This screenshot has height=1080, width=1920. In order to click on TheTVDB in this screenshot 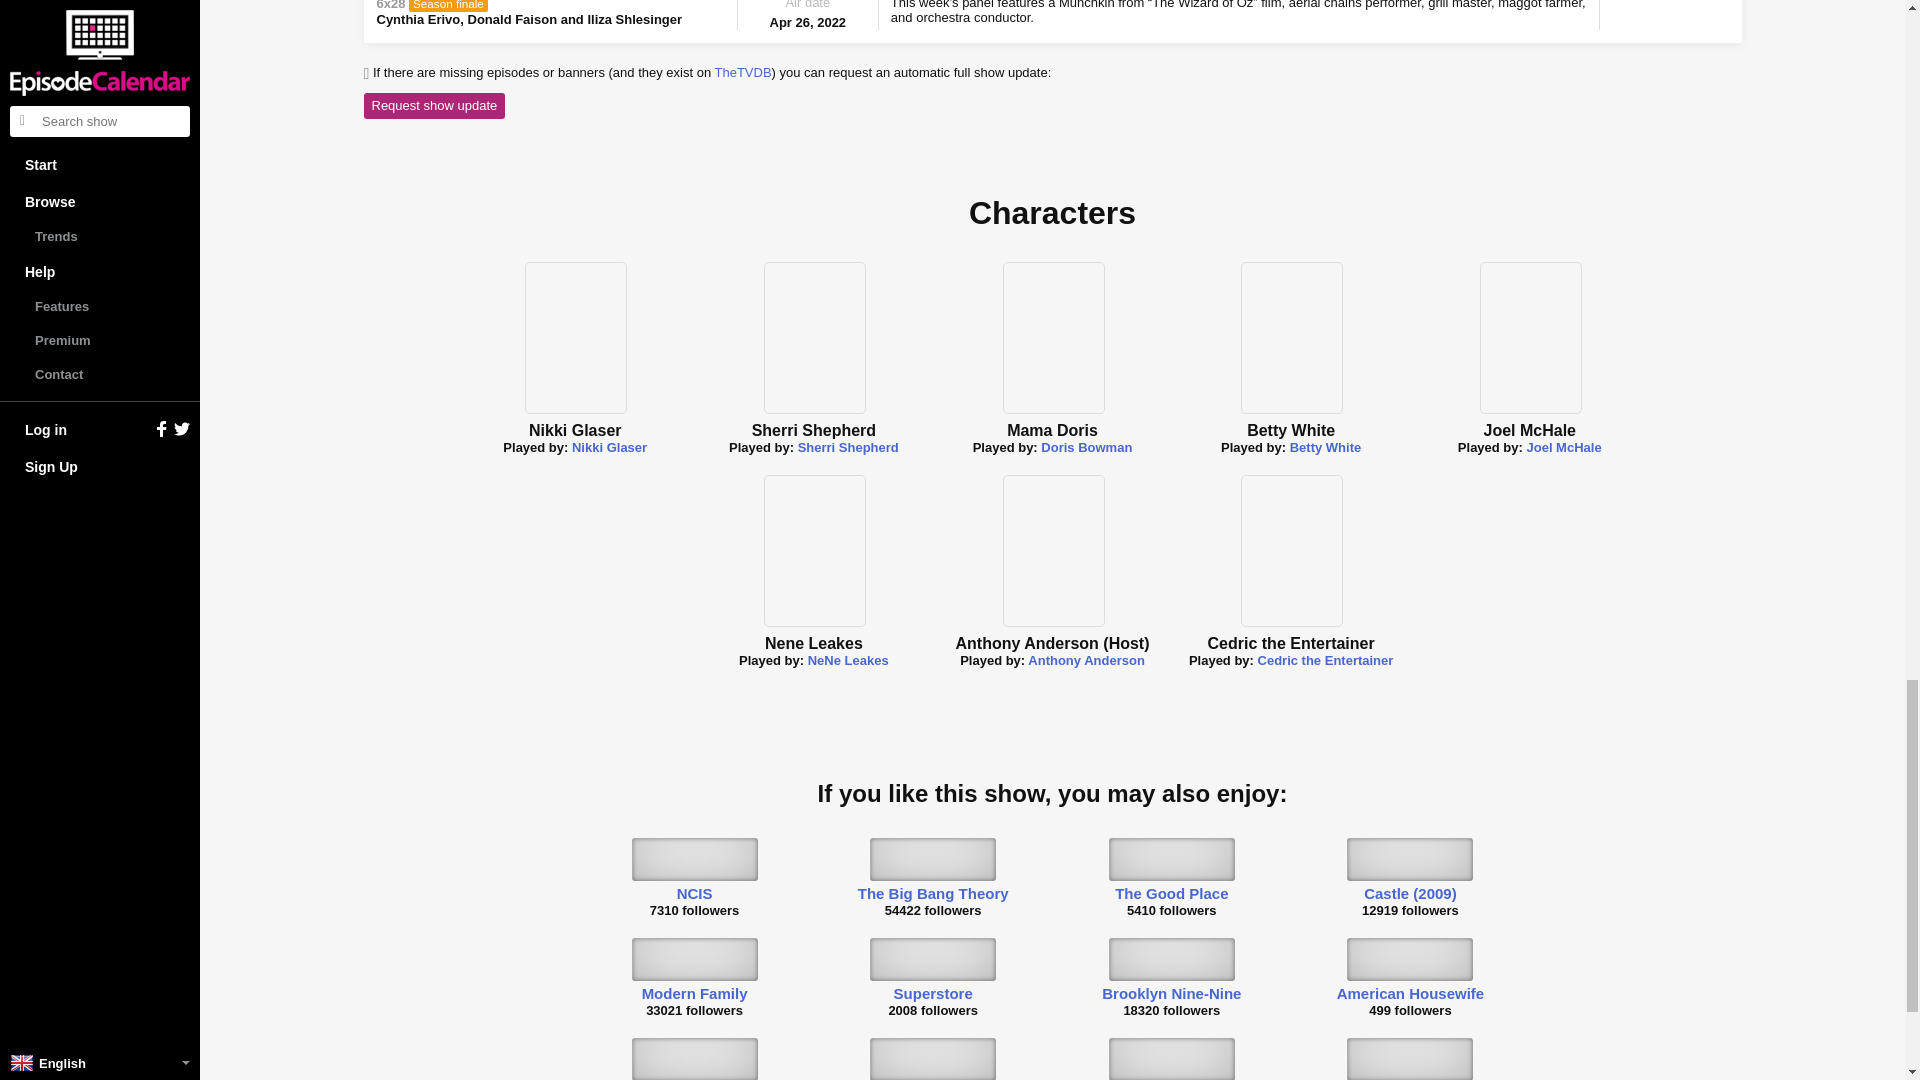, I will do `click(742, 72)`.